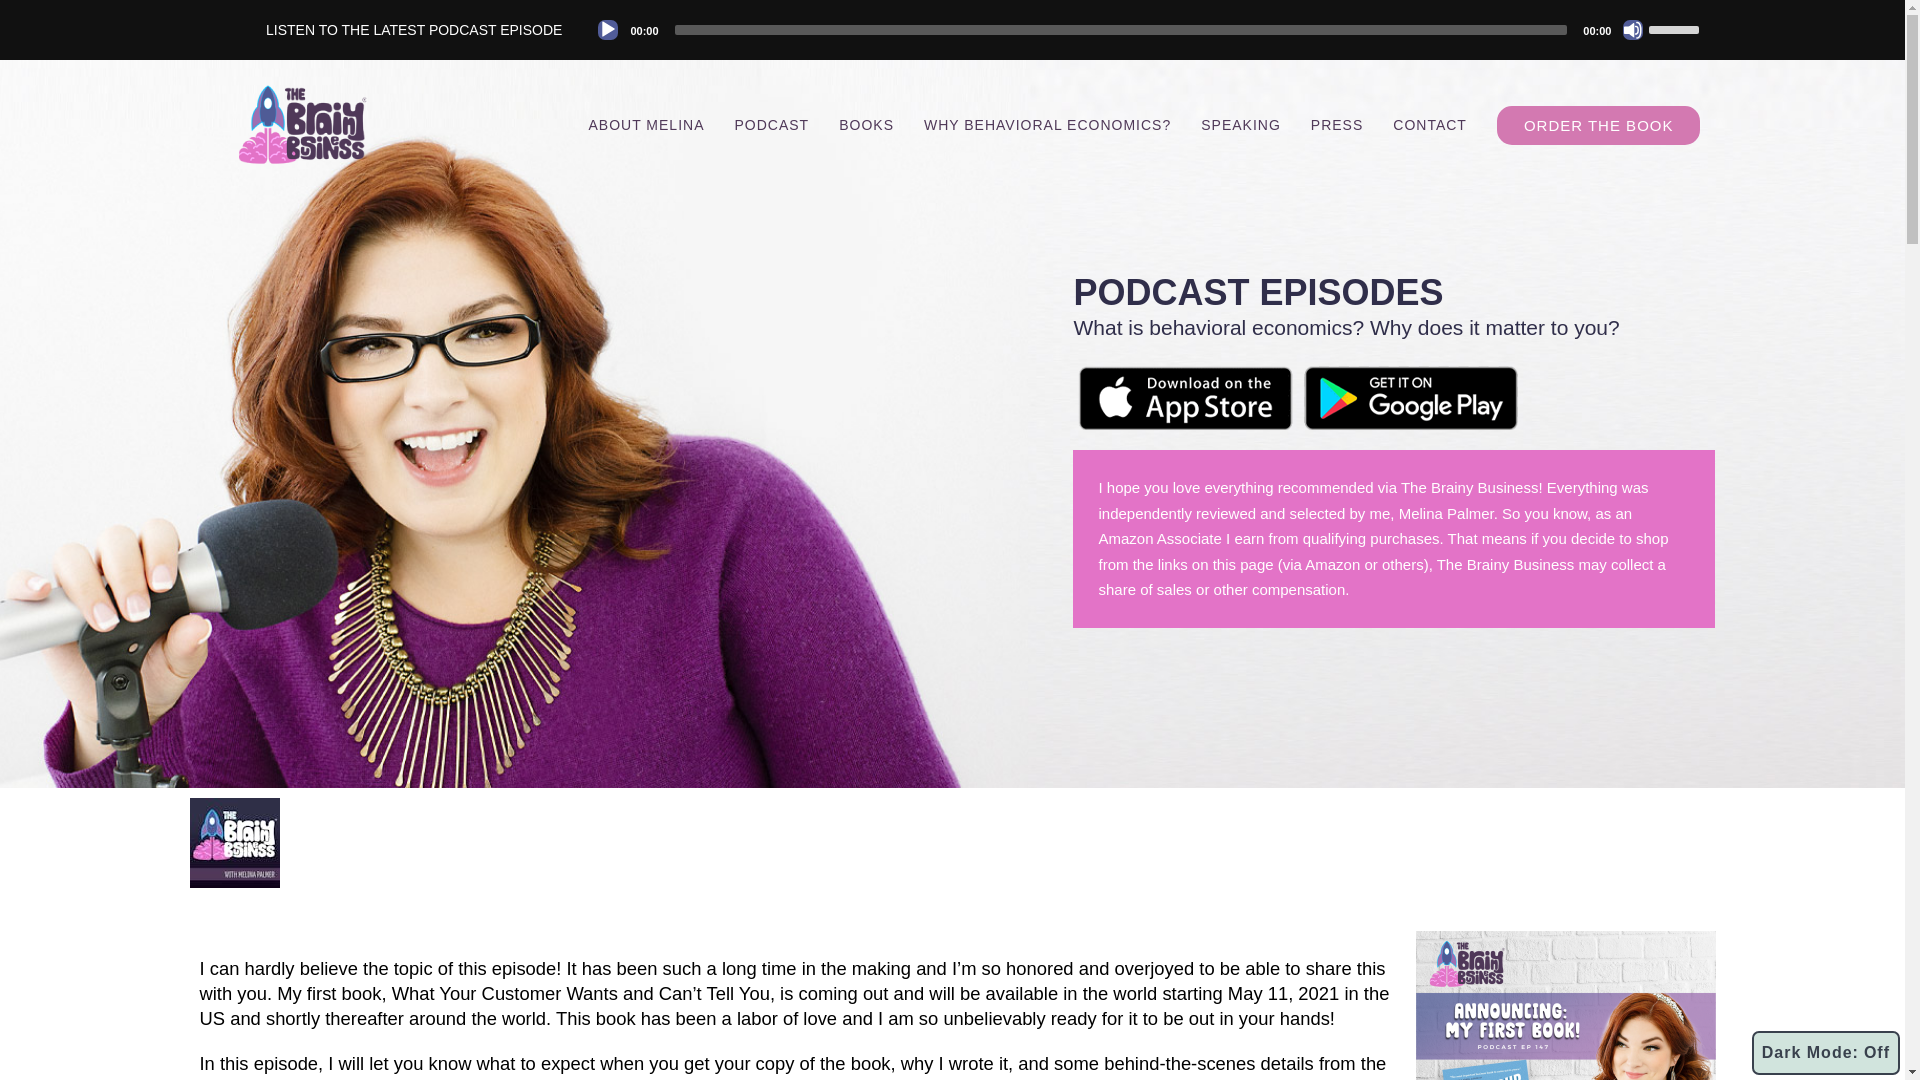  What do you see at coordinates (1337, 124) in the screenshot?
I see `PRESS` at bounding box center [1337, 124].